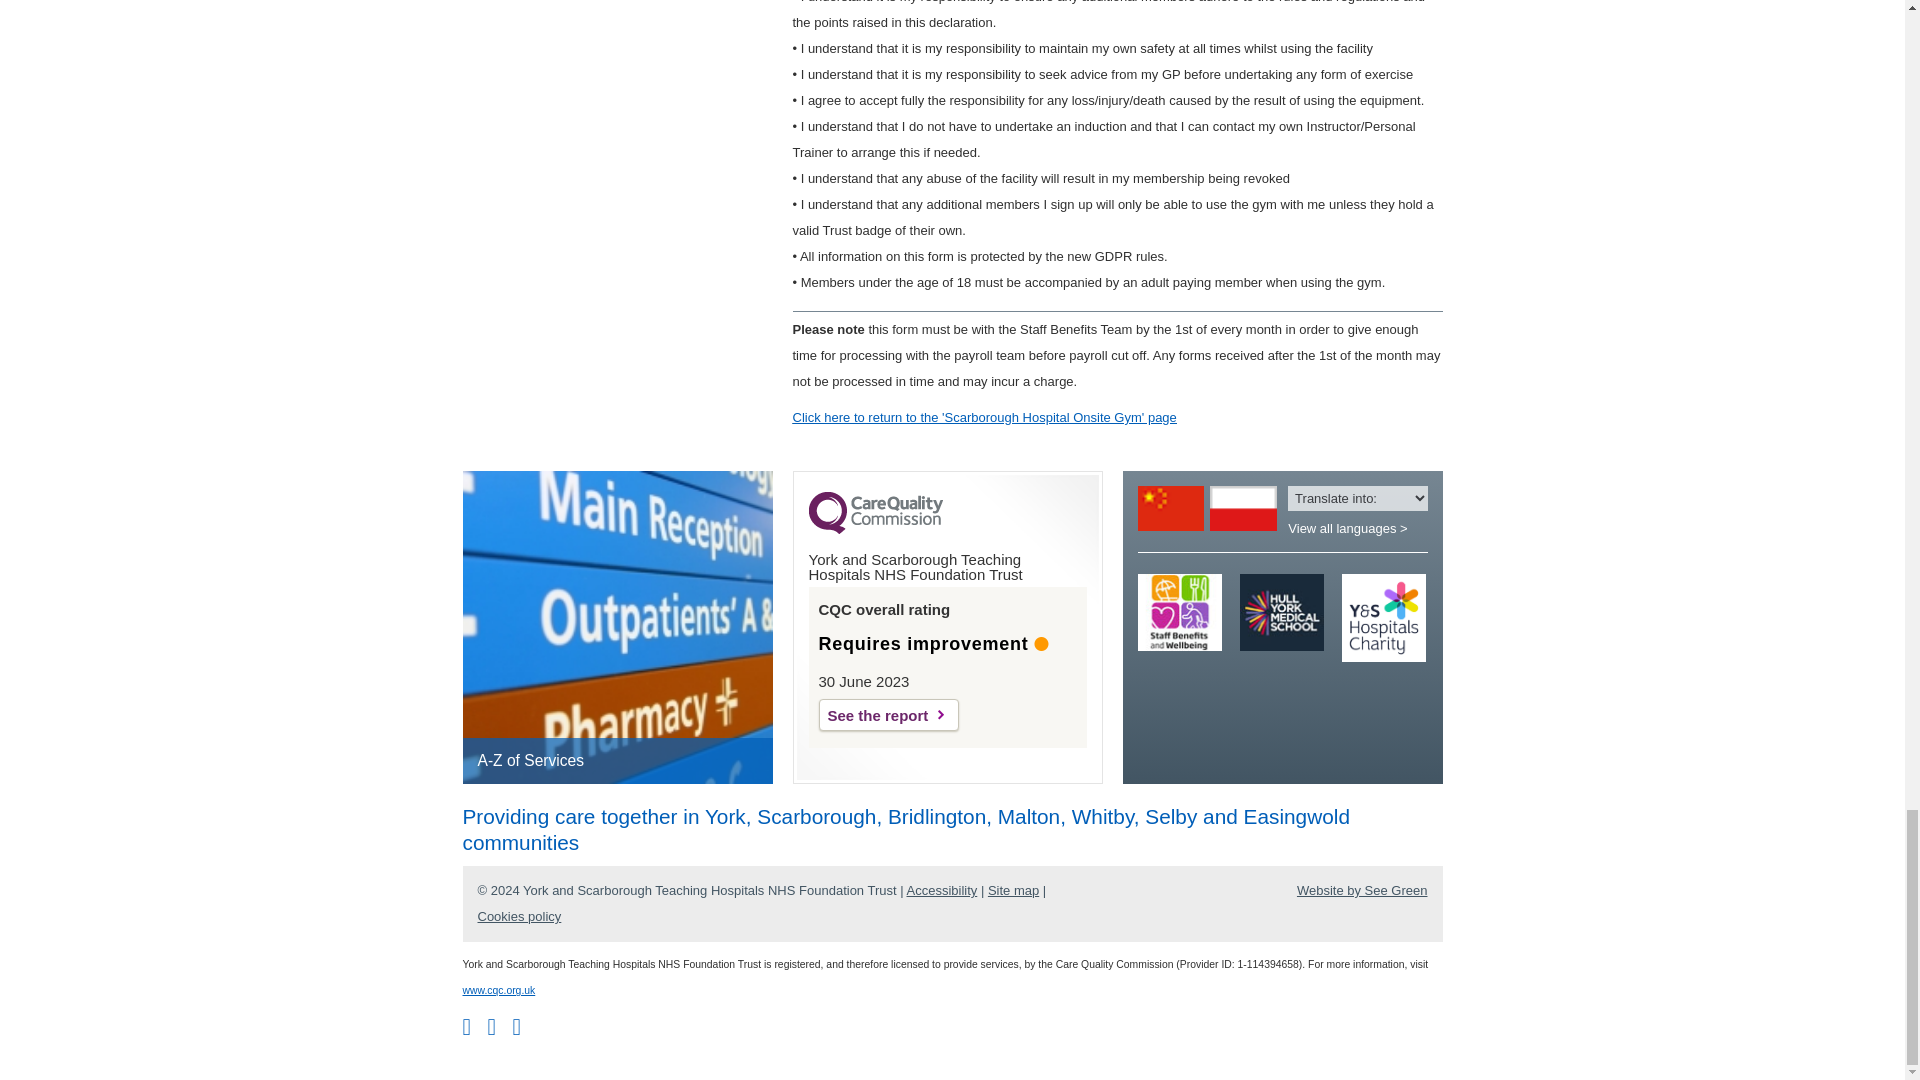  What do you see at coordinates (875, 528) in the screenshot?
I see `CQC Logo` at bounding box center [875, 528].